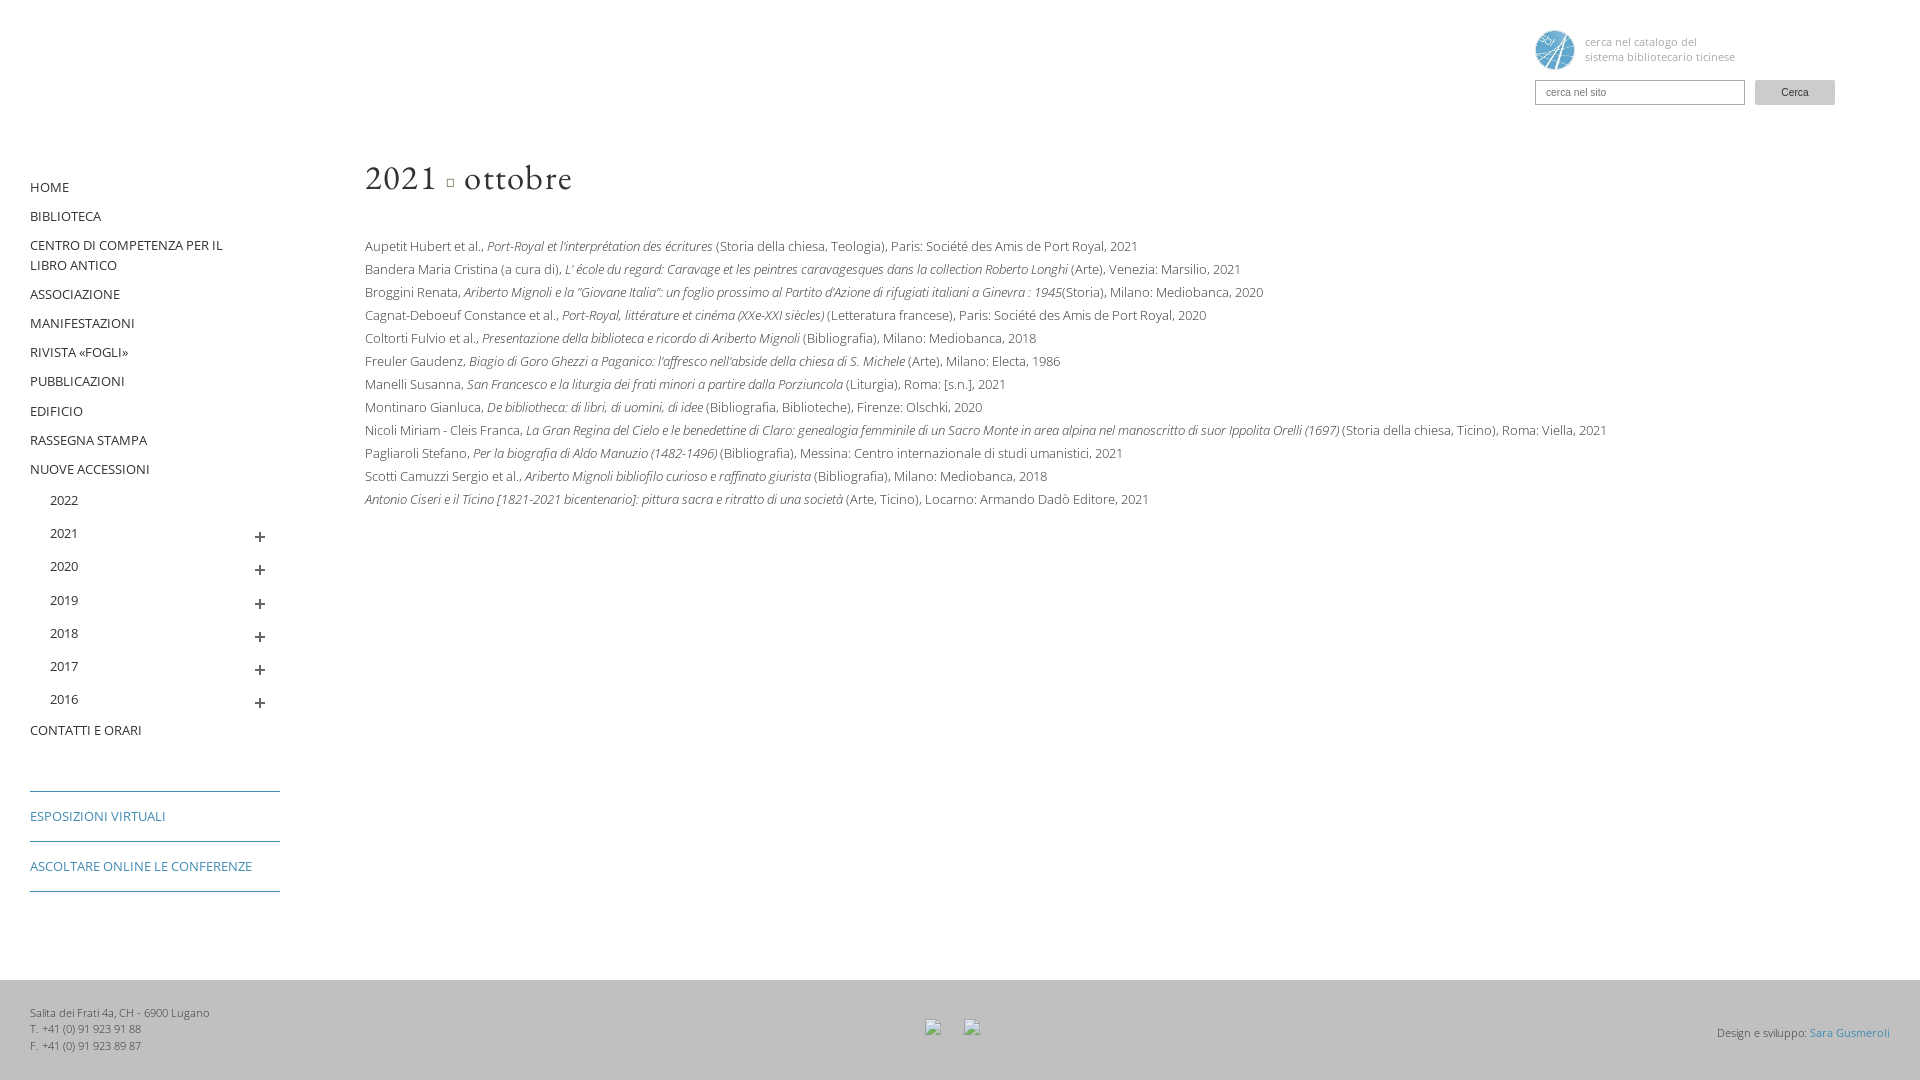 This screenshot has width=1920, height=1080. I want to click on 2020, so click(155, 566).